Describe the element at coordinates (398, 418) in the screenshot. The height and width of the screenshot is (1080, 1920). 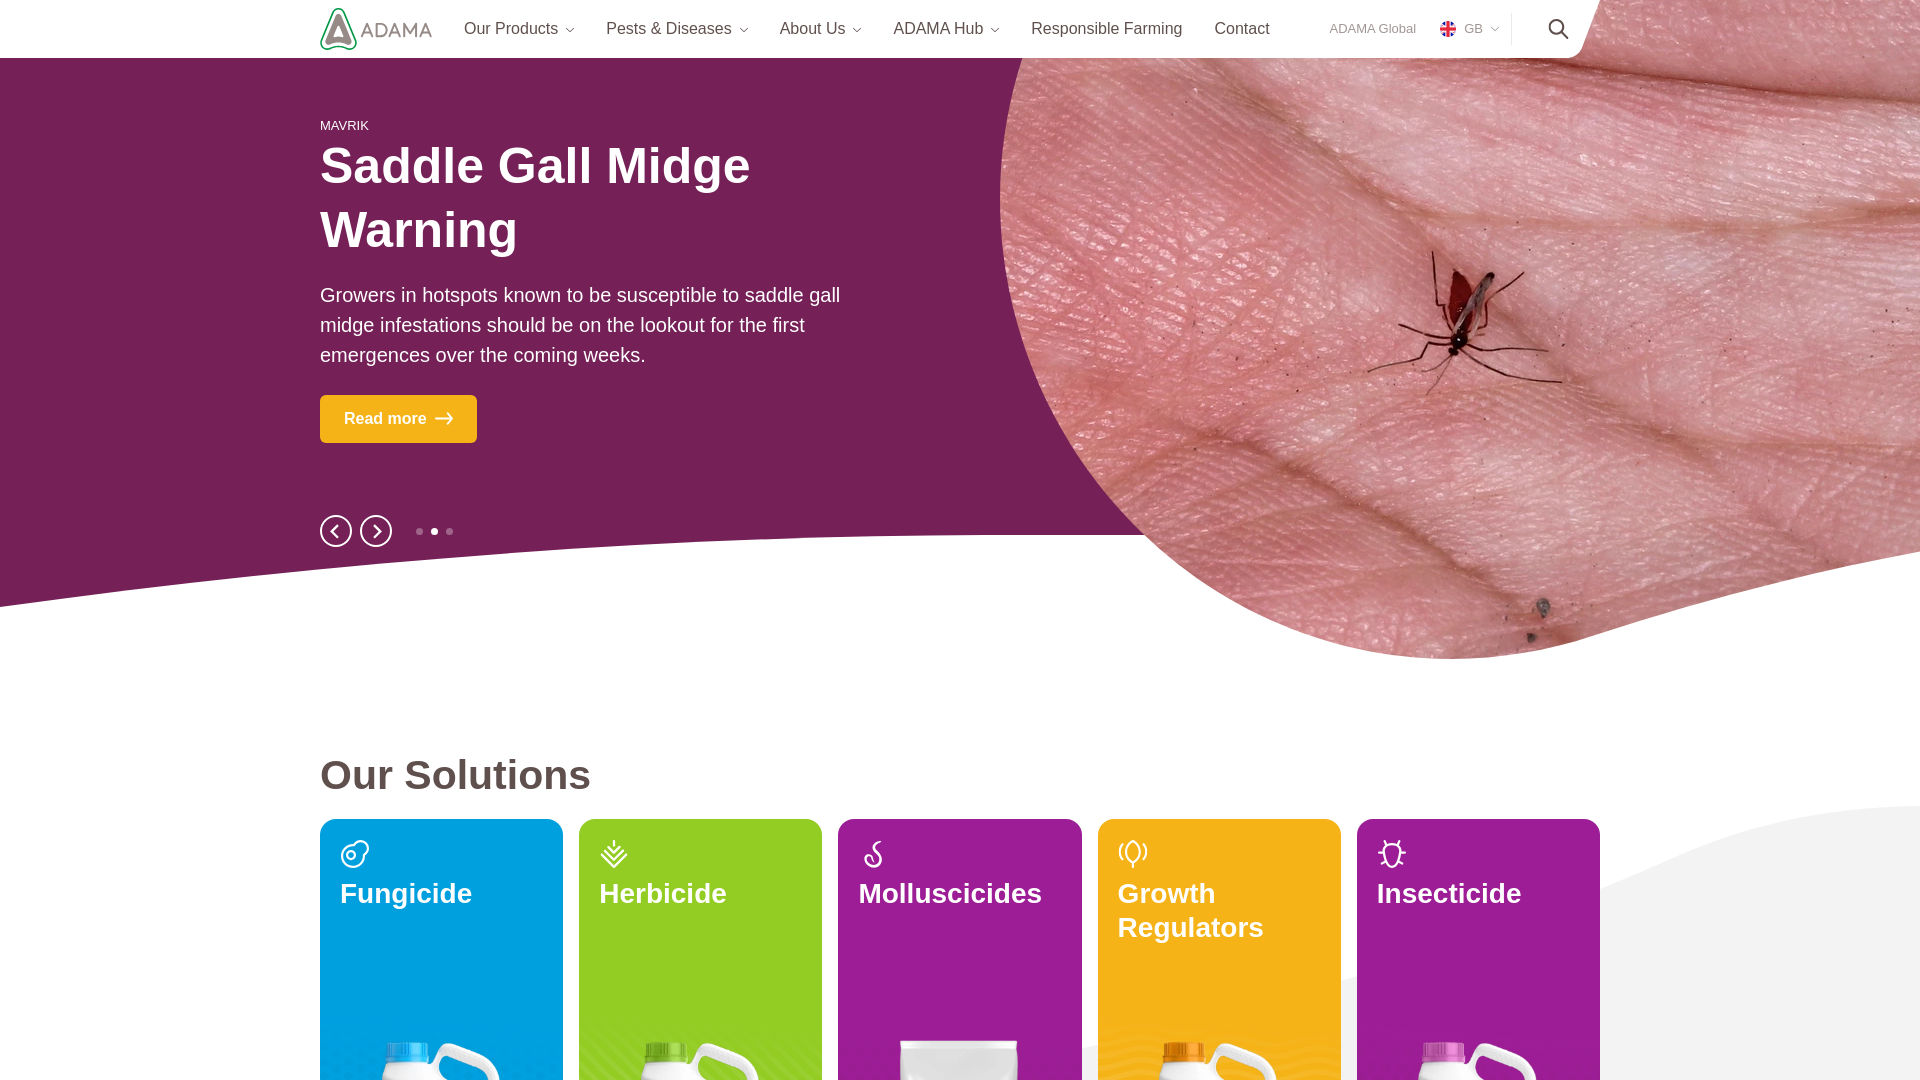
I see `Read more` at that location.